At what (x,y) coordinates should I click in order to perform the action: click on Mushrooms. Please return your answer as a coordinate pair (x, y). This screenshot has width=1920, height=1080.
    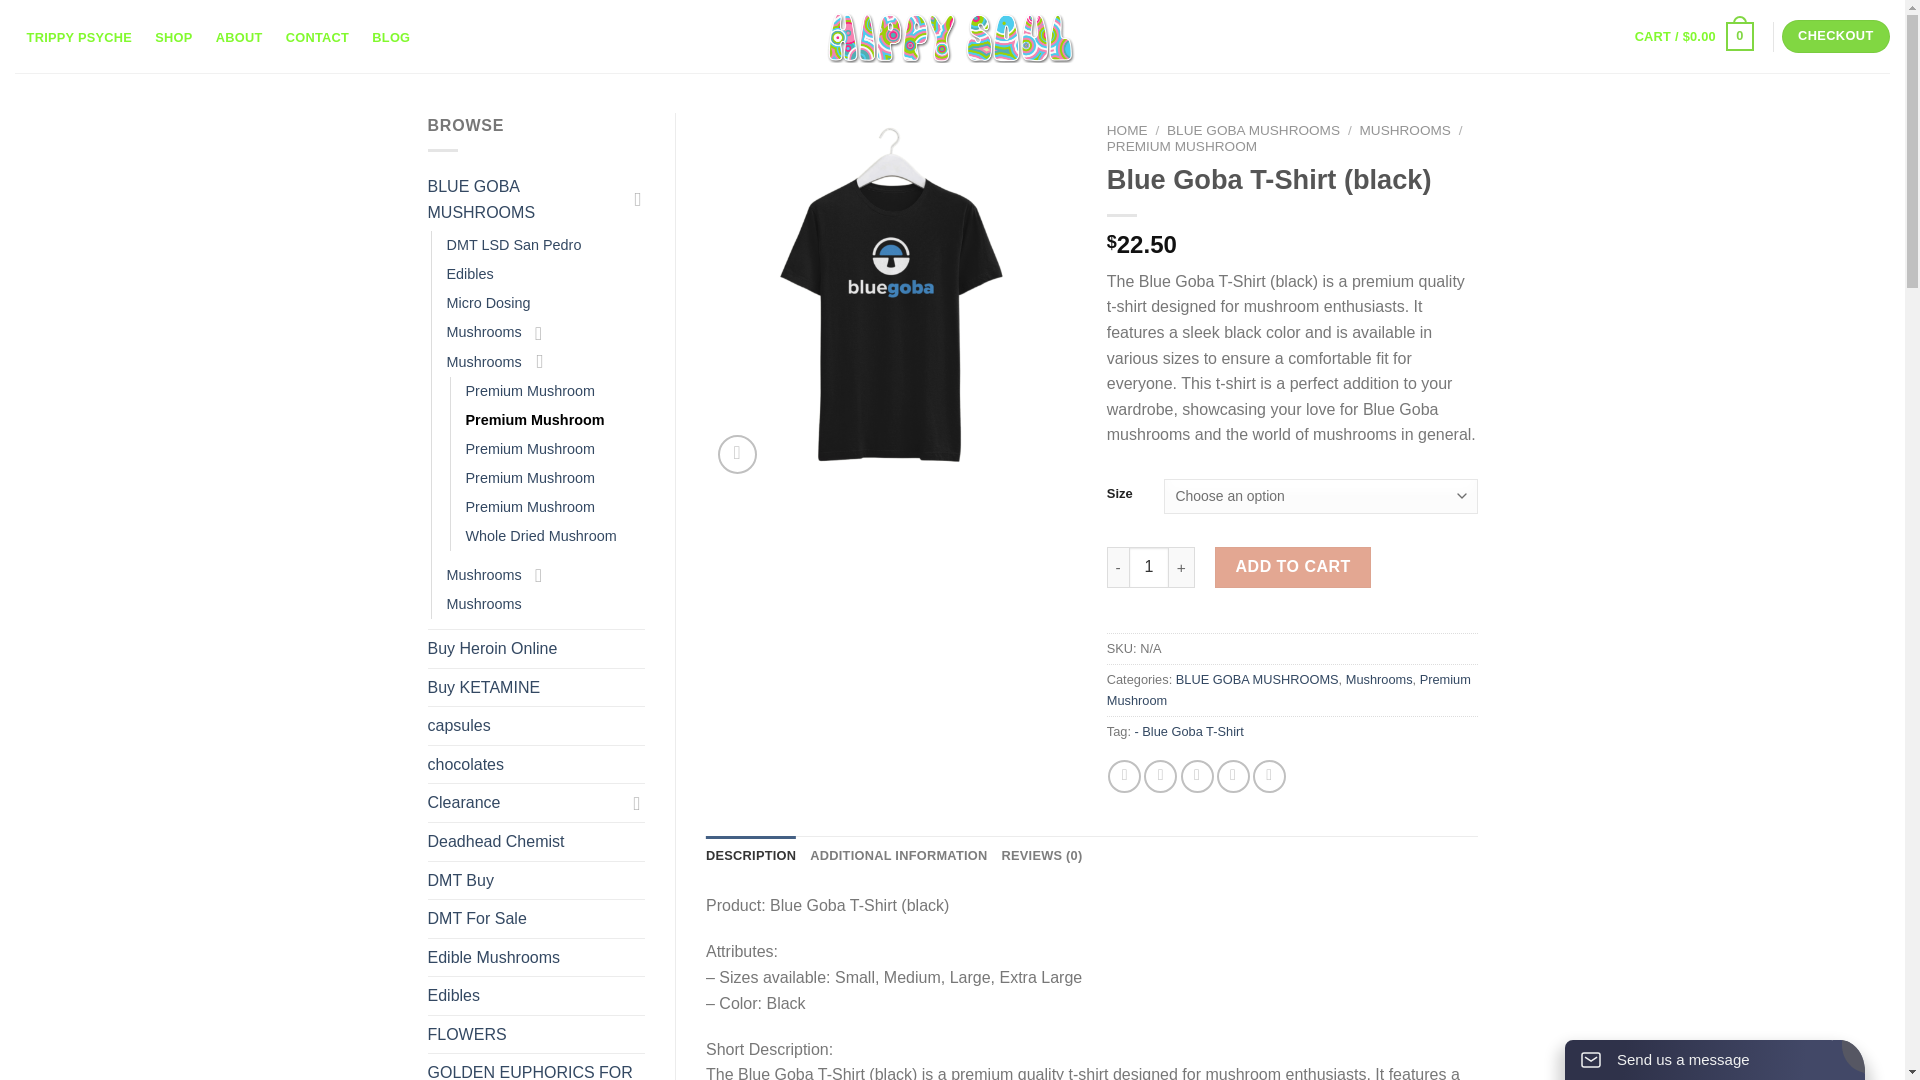
    Looking at the image, I should click on (482, 574).